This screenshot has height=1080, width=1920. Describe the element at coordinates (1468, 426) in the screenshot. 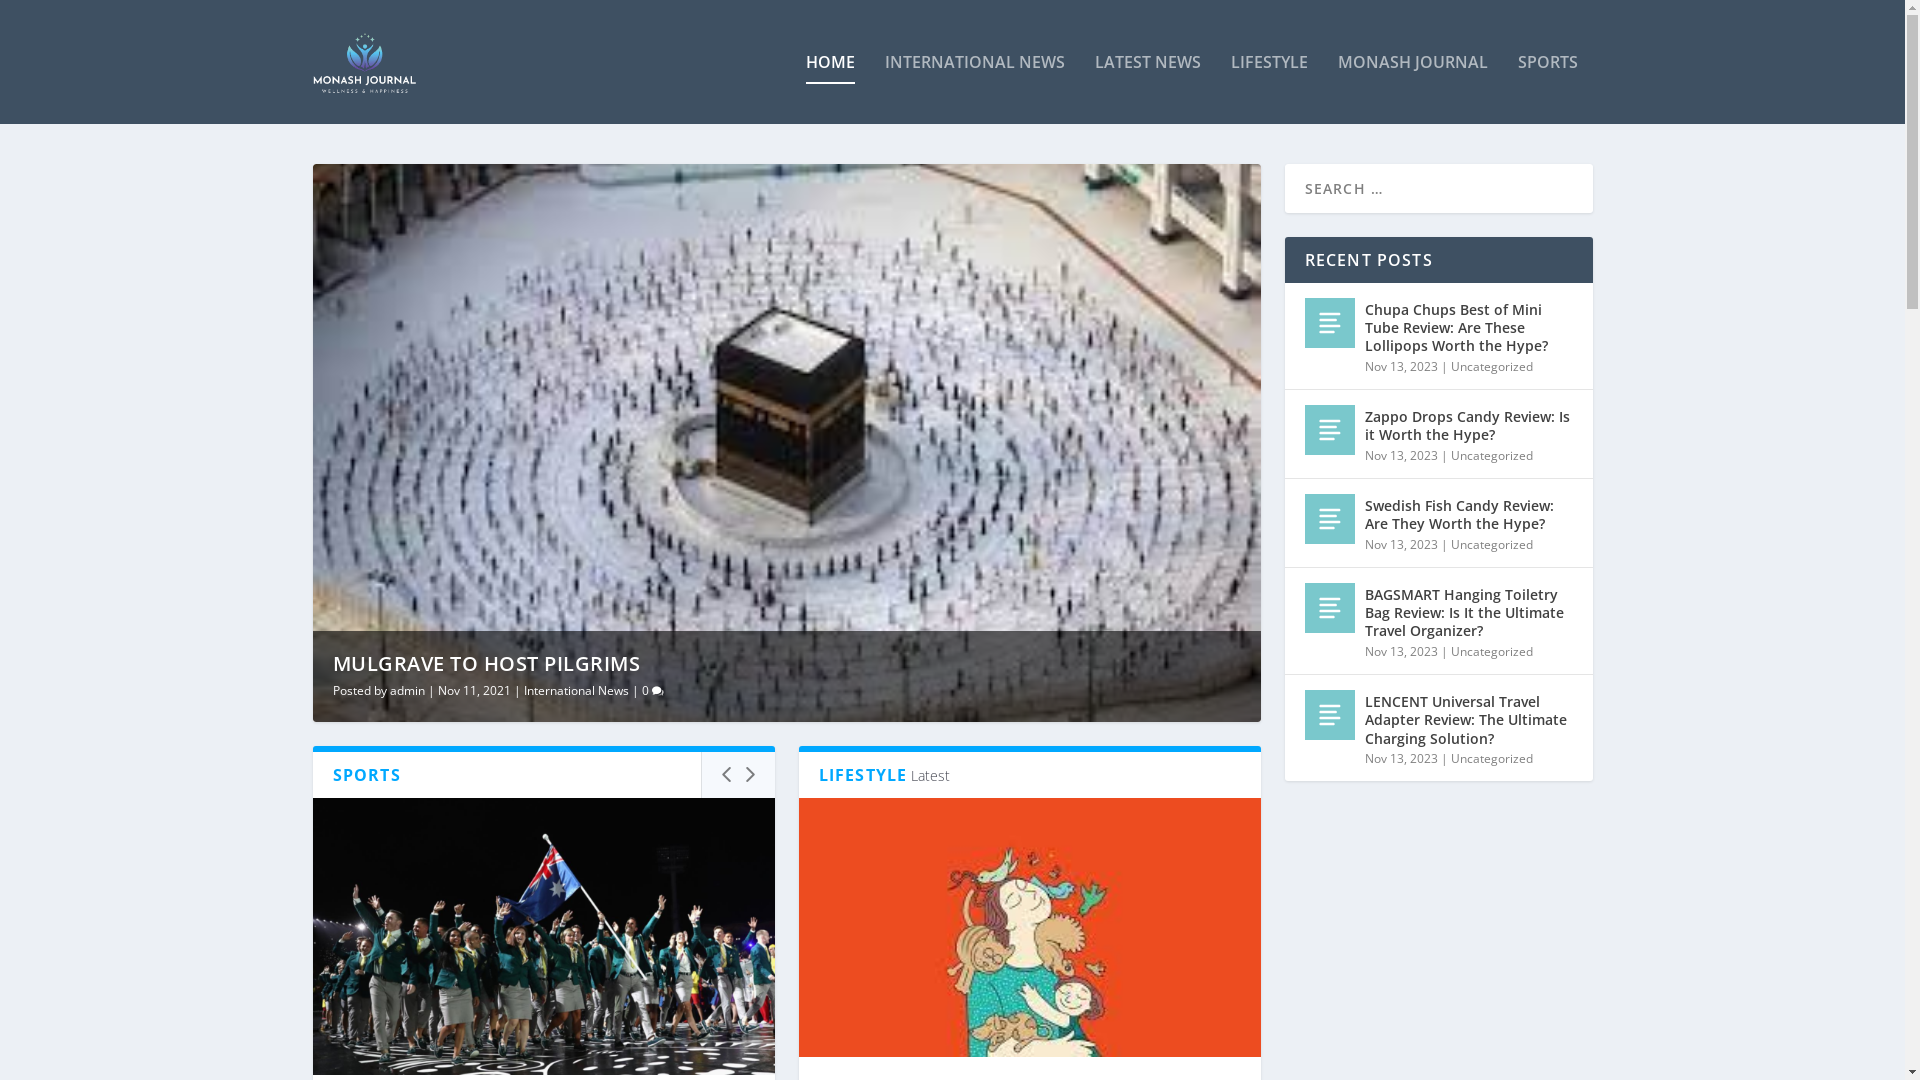

I see `Zappo Drops Candy Review: Is it Worth the Hype?` at that location.